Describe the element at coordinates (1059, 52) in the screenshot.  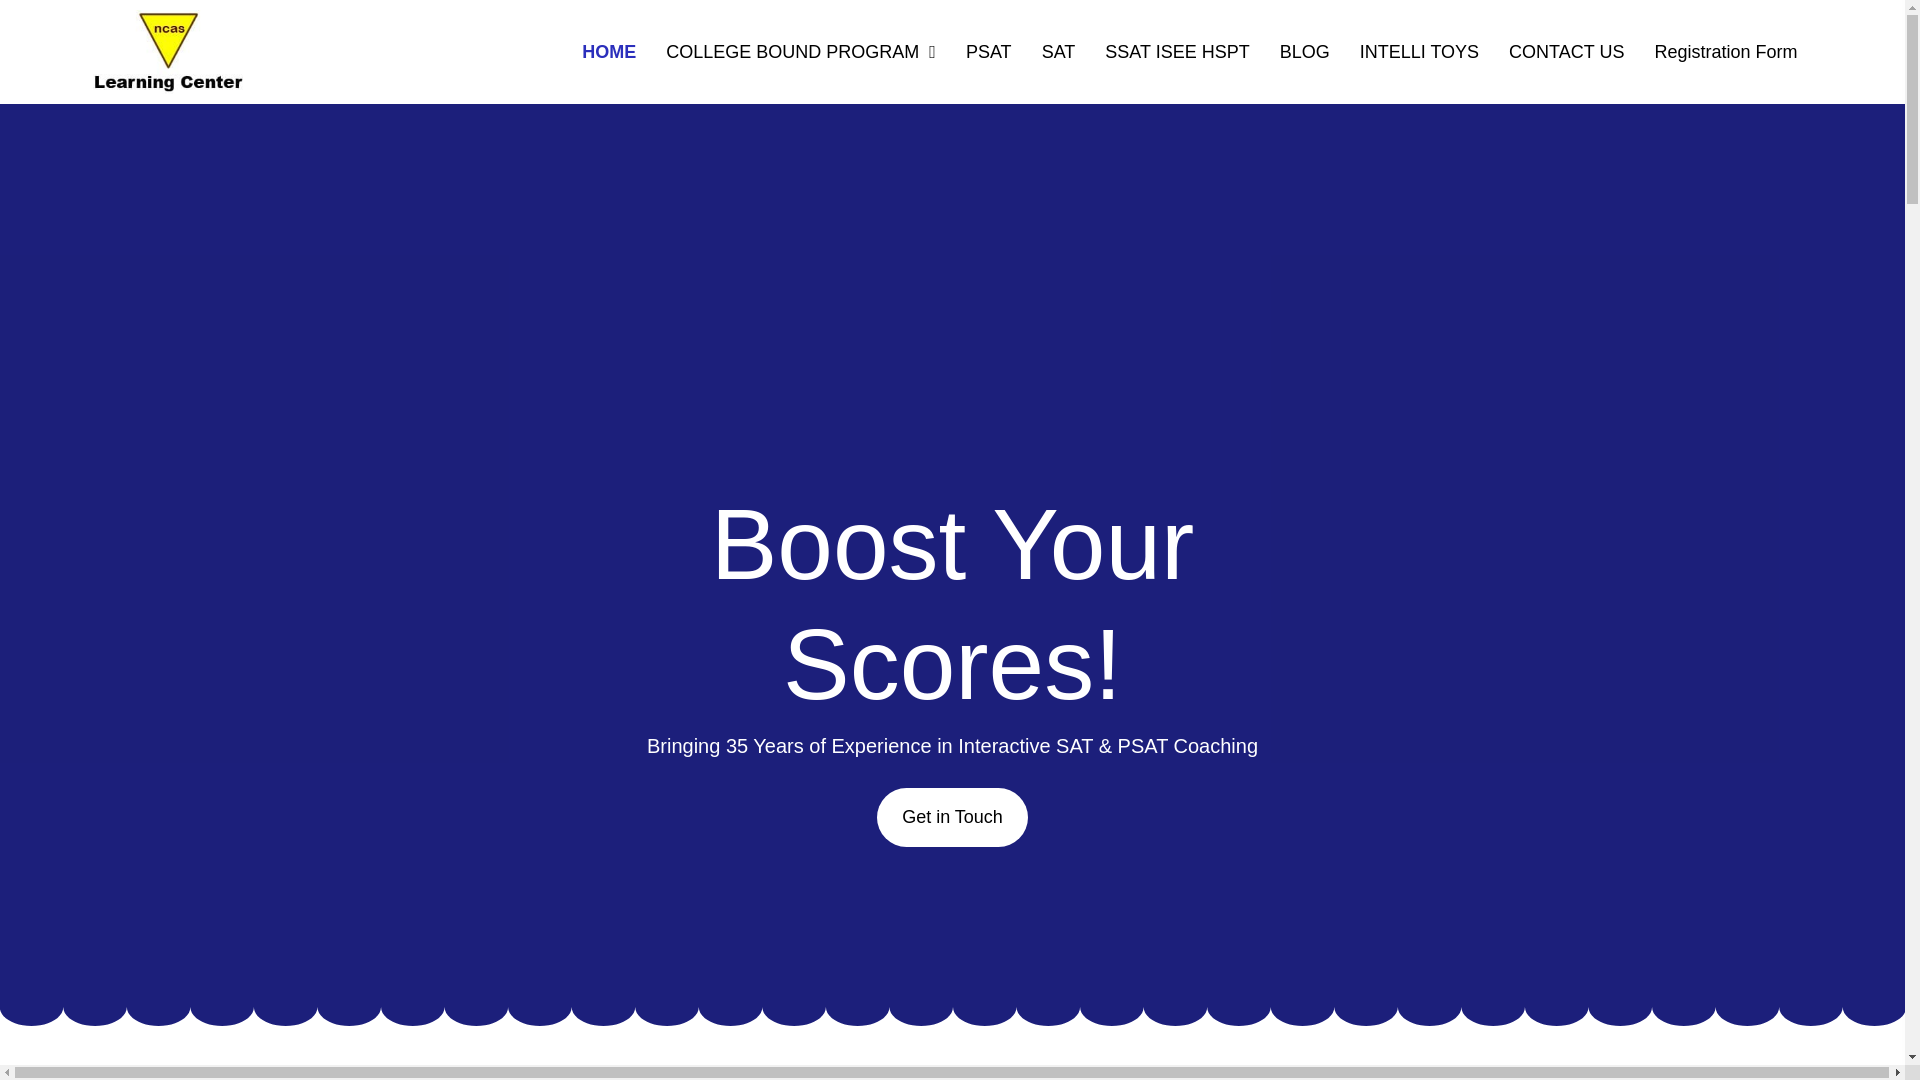
I see `SAT` at that location.